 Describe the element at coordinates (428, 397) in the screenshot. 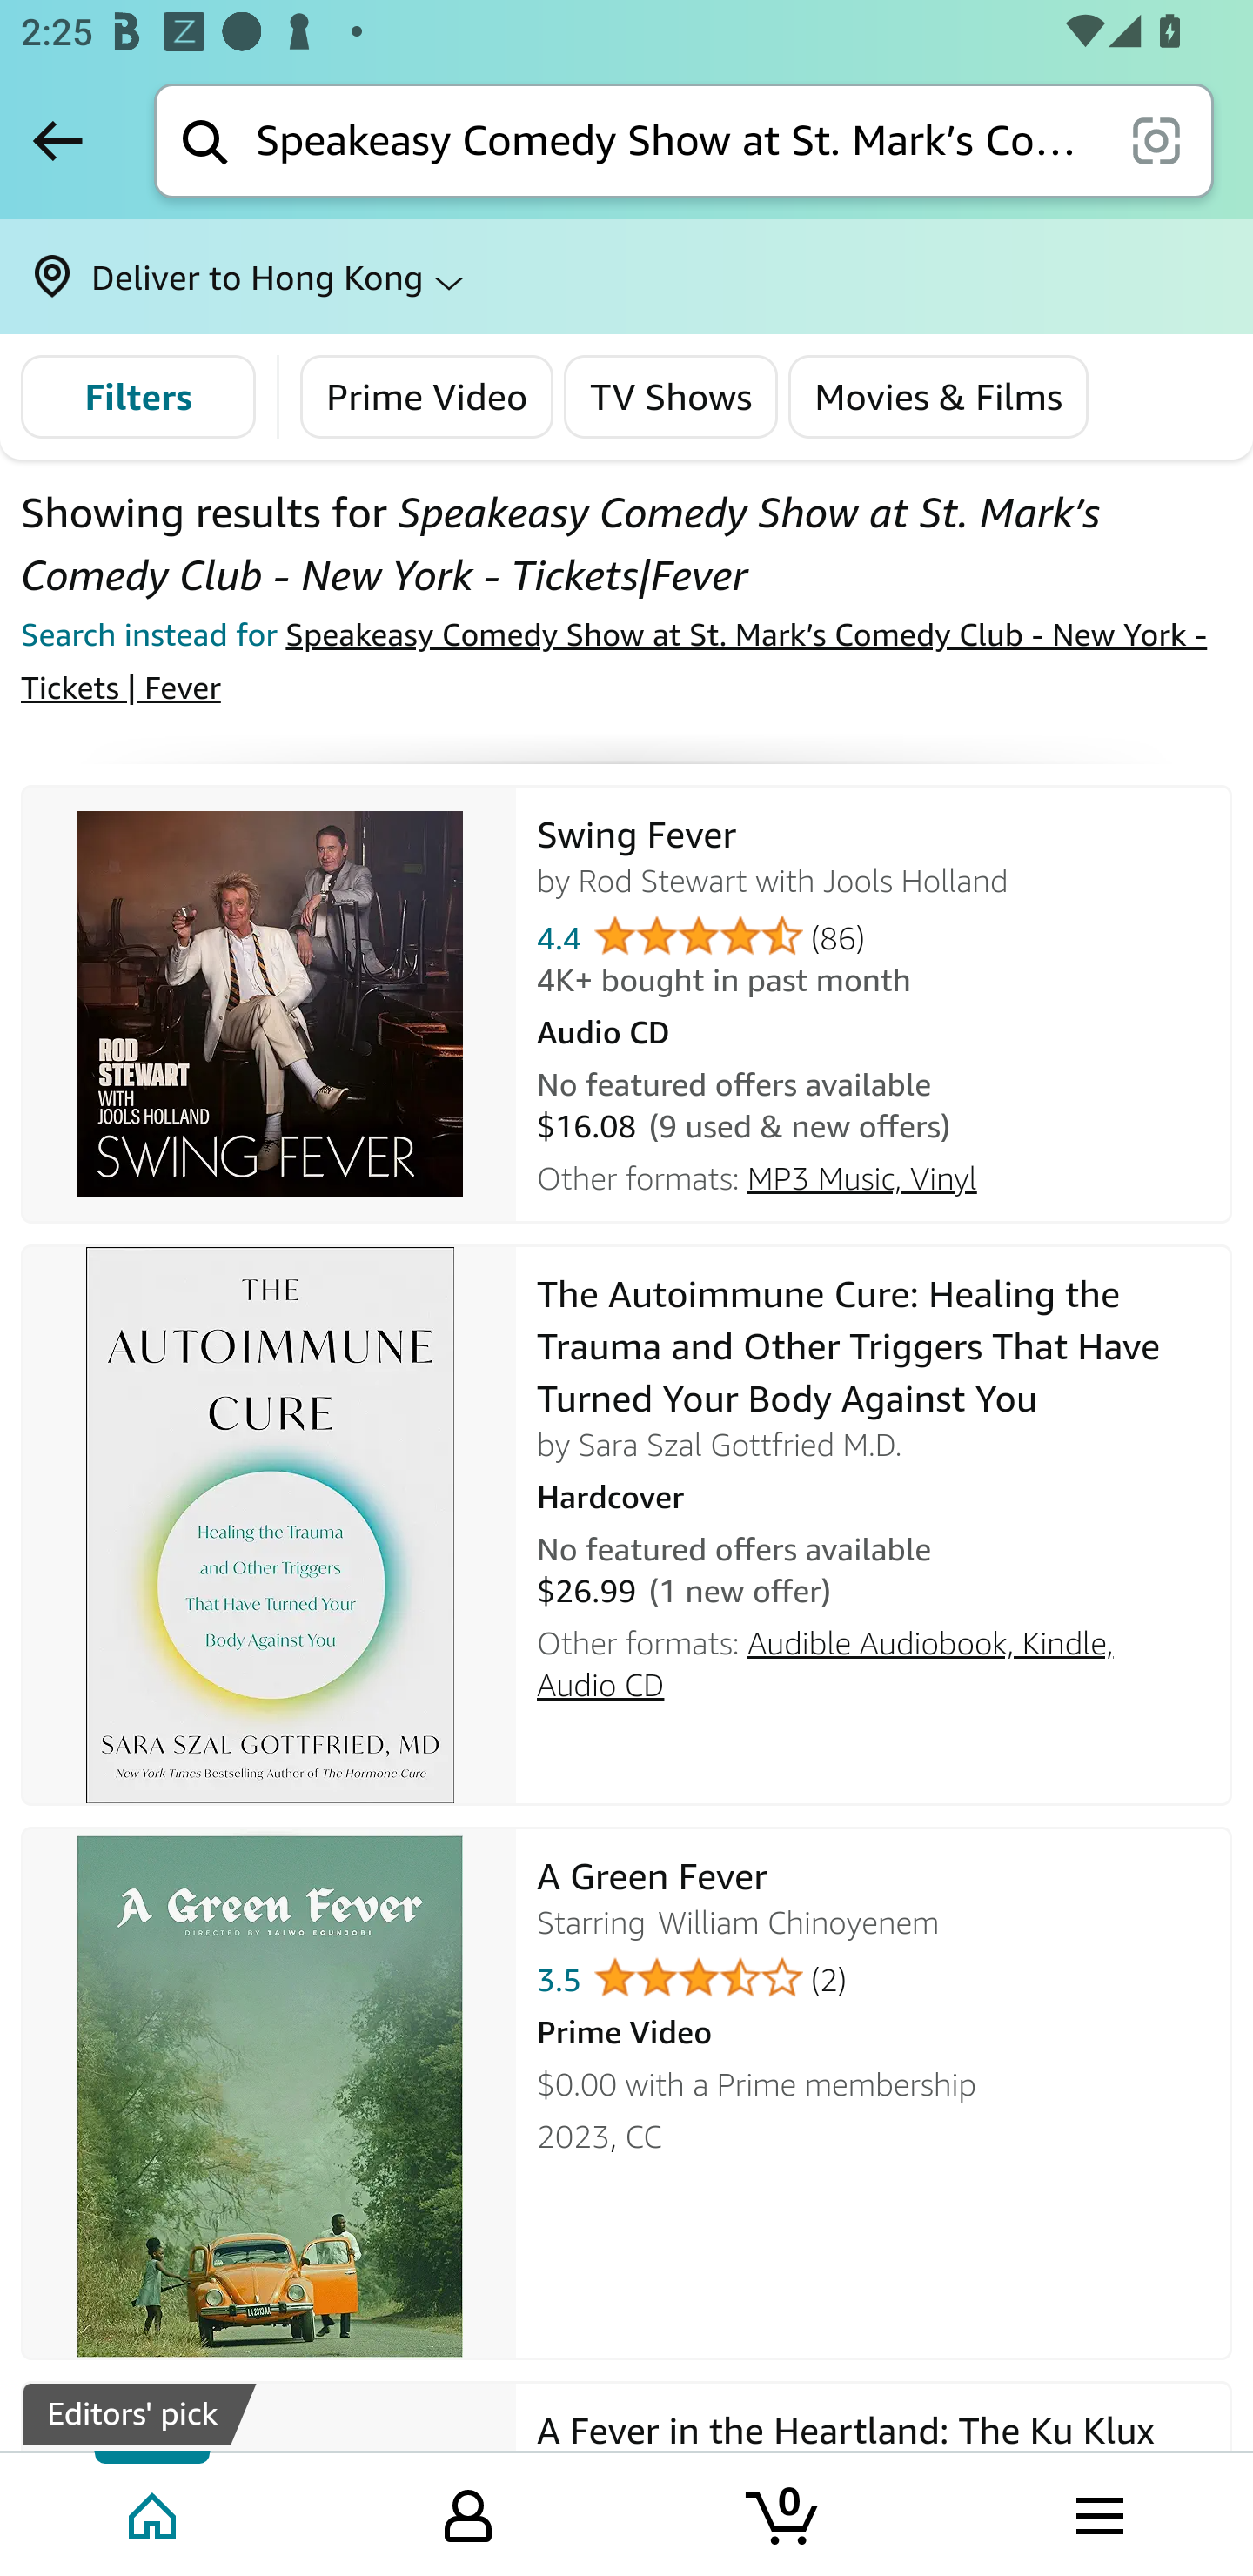

I see `Prime Video` at that location.